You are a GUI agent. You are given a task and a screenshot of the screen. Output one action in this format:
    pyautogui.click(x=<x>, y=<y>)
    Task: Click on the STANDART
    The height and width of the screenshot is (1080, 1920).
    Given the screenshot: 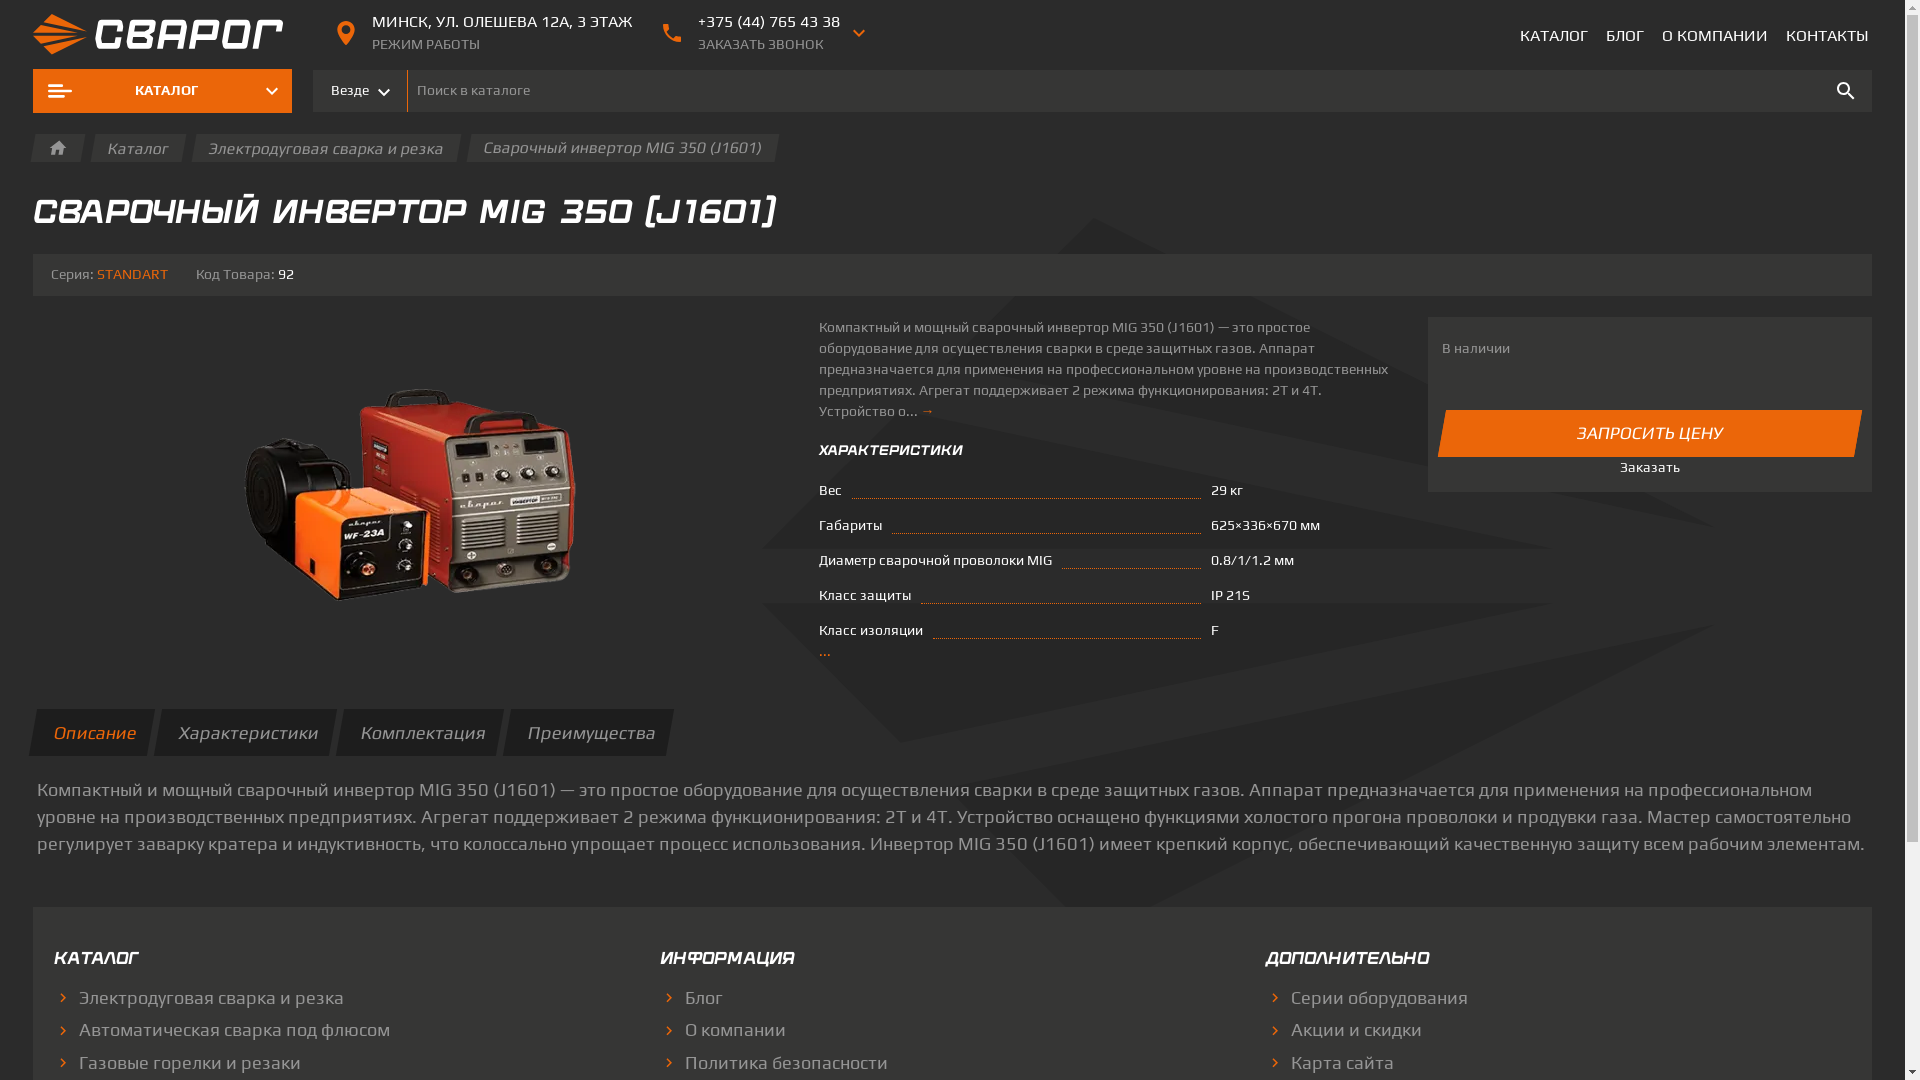 What is the action you would take?
    pyautogui.click(x=132, y=274)
    